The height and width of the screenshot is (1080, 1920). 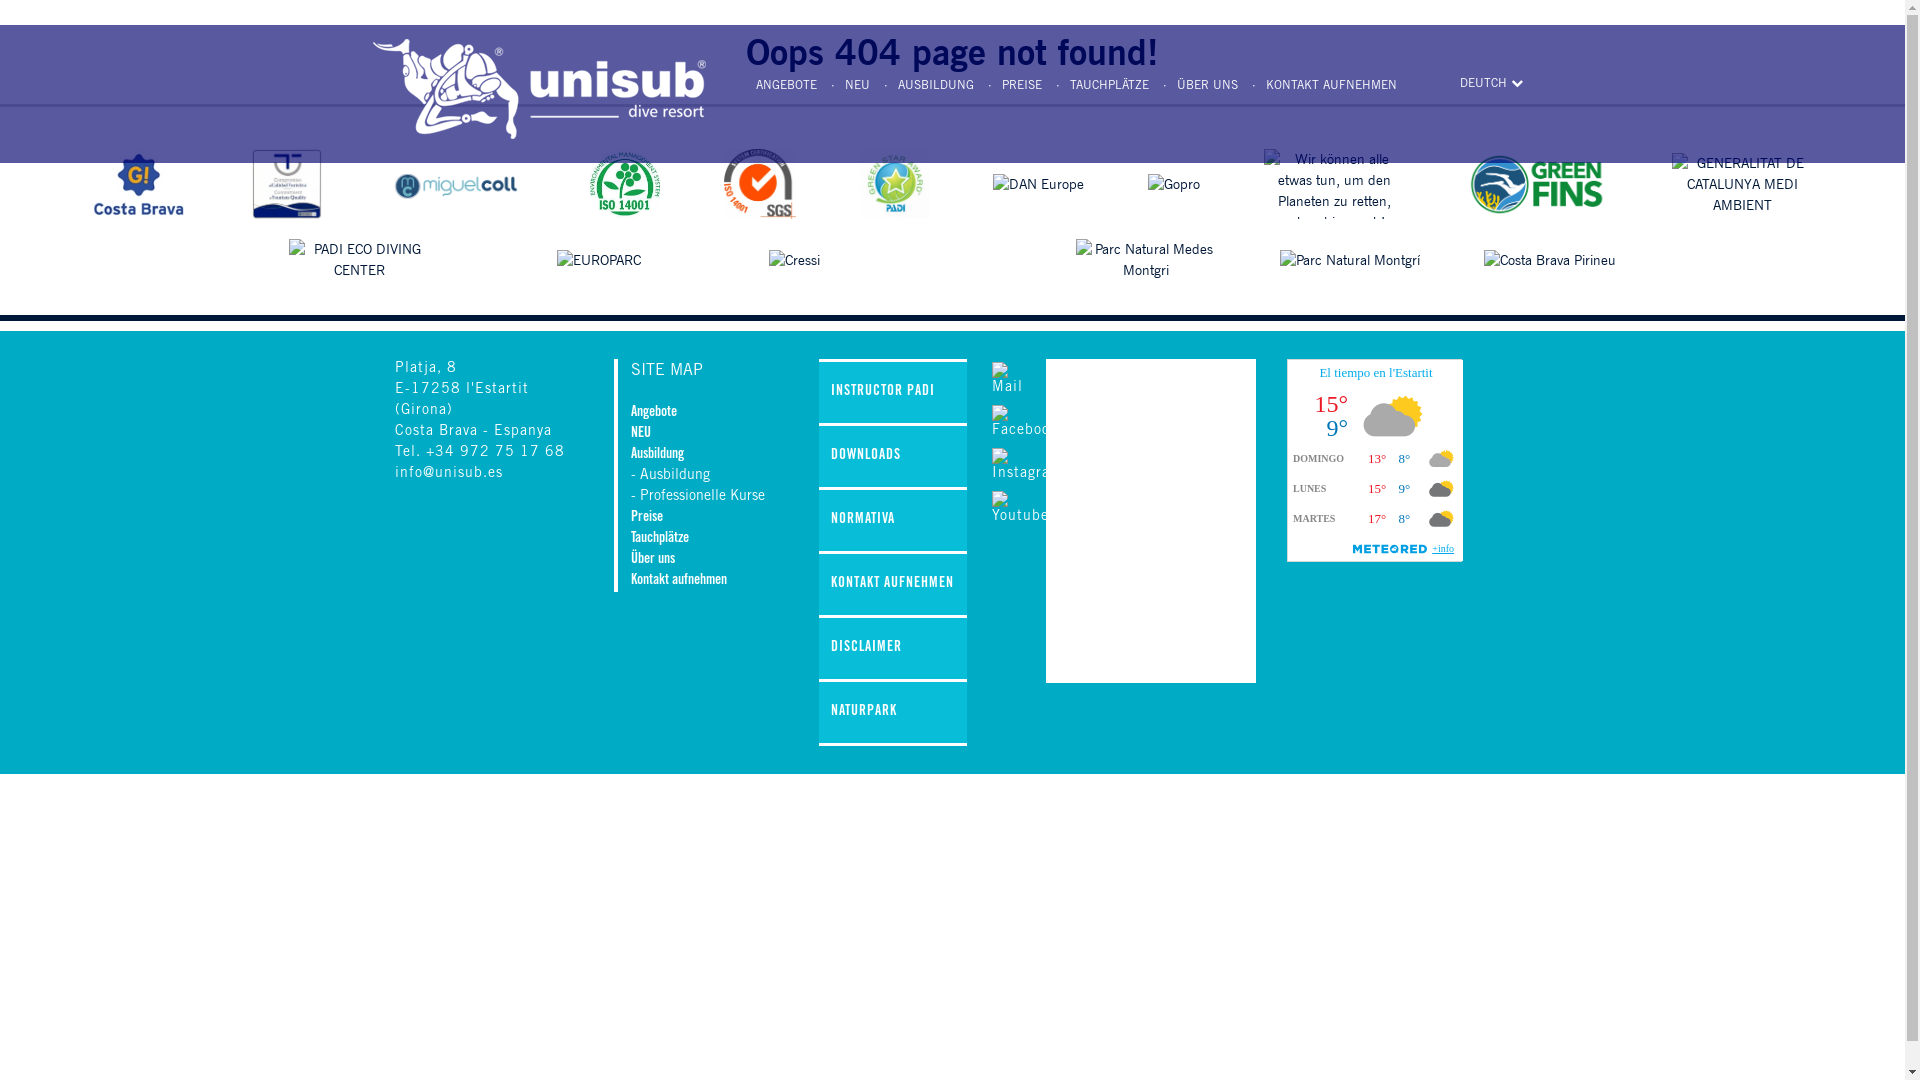 I want to click on INSTRUCTOR PADI, so click(x=893, y=394).